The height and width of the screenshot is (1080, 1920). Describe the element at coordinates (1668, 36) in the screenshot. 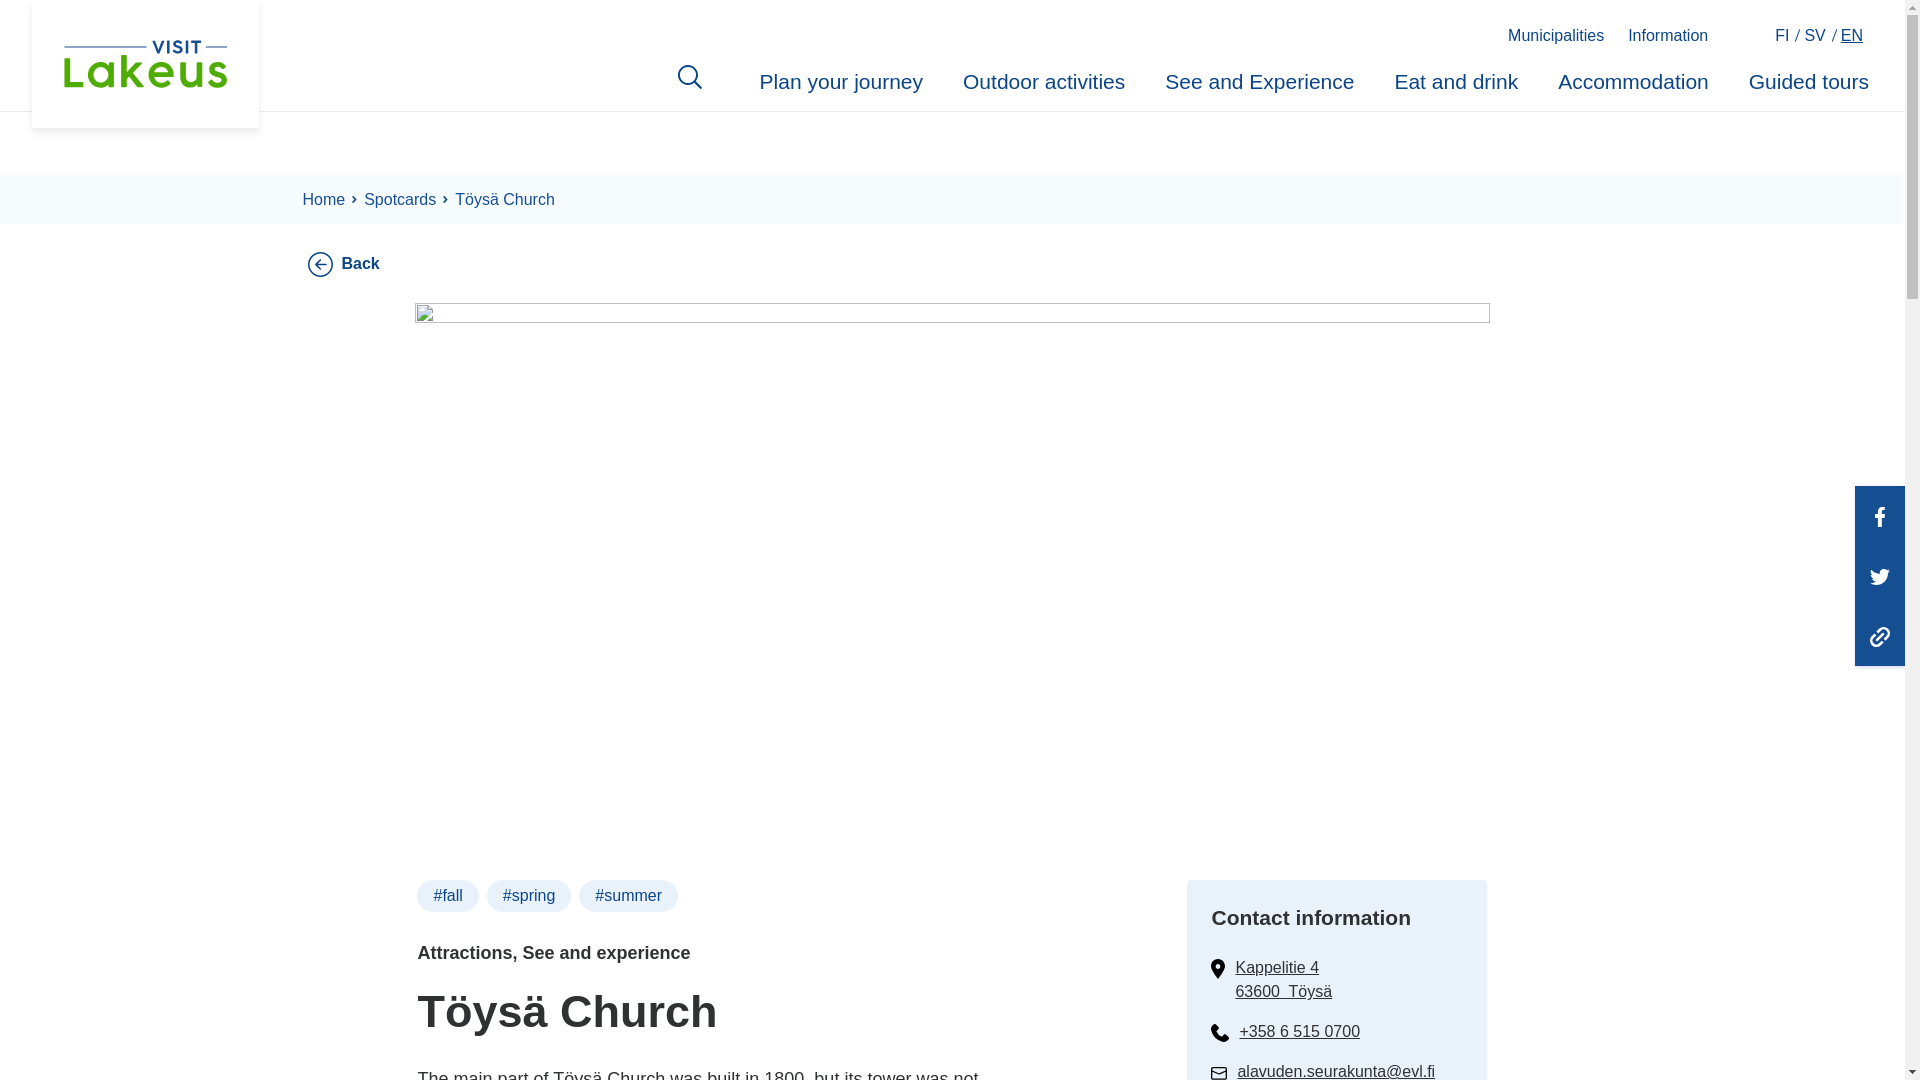

I see `Information` at that location.